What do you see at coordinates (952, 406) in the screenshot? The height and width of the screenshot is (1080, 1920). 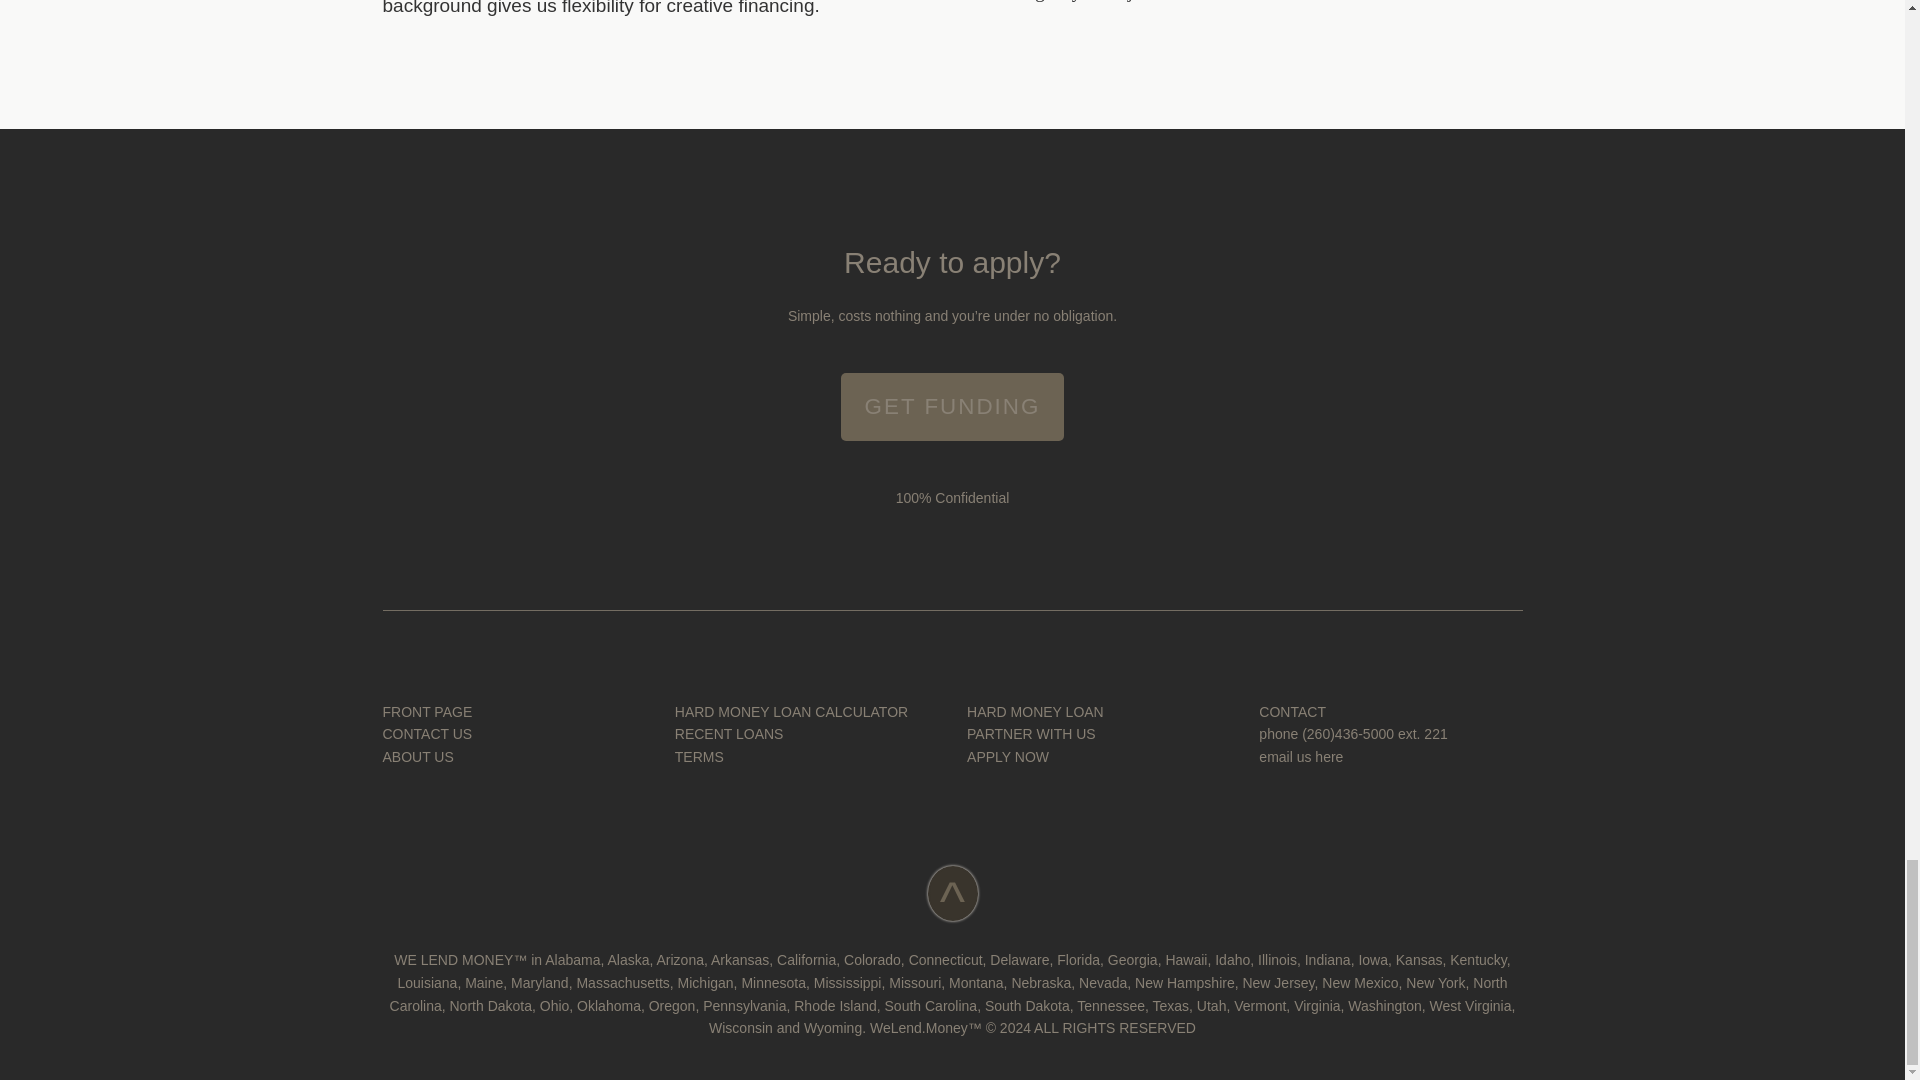 I see `GET FUNDING` at bounding box center [952, 406].